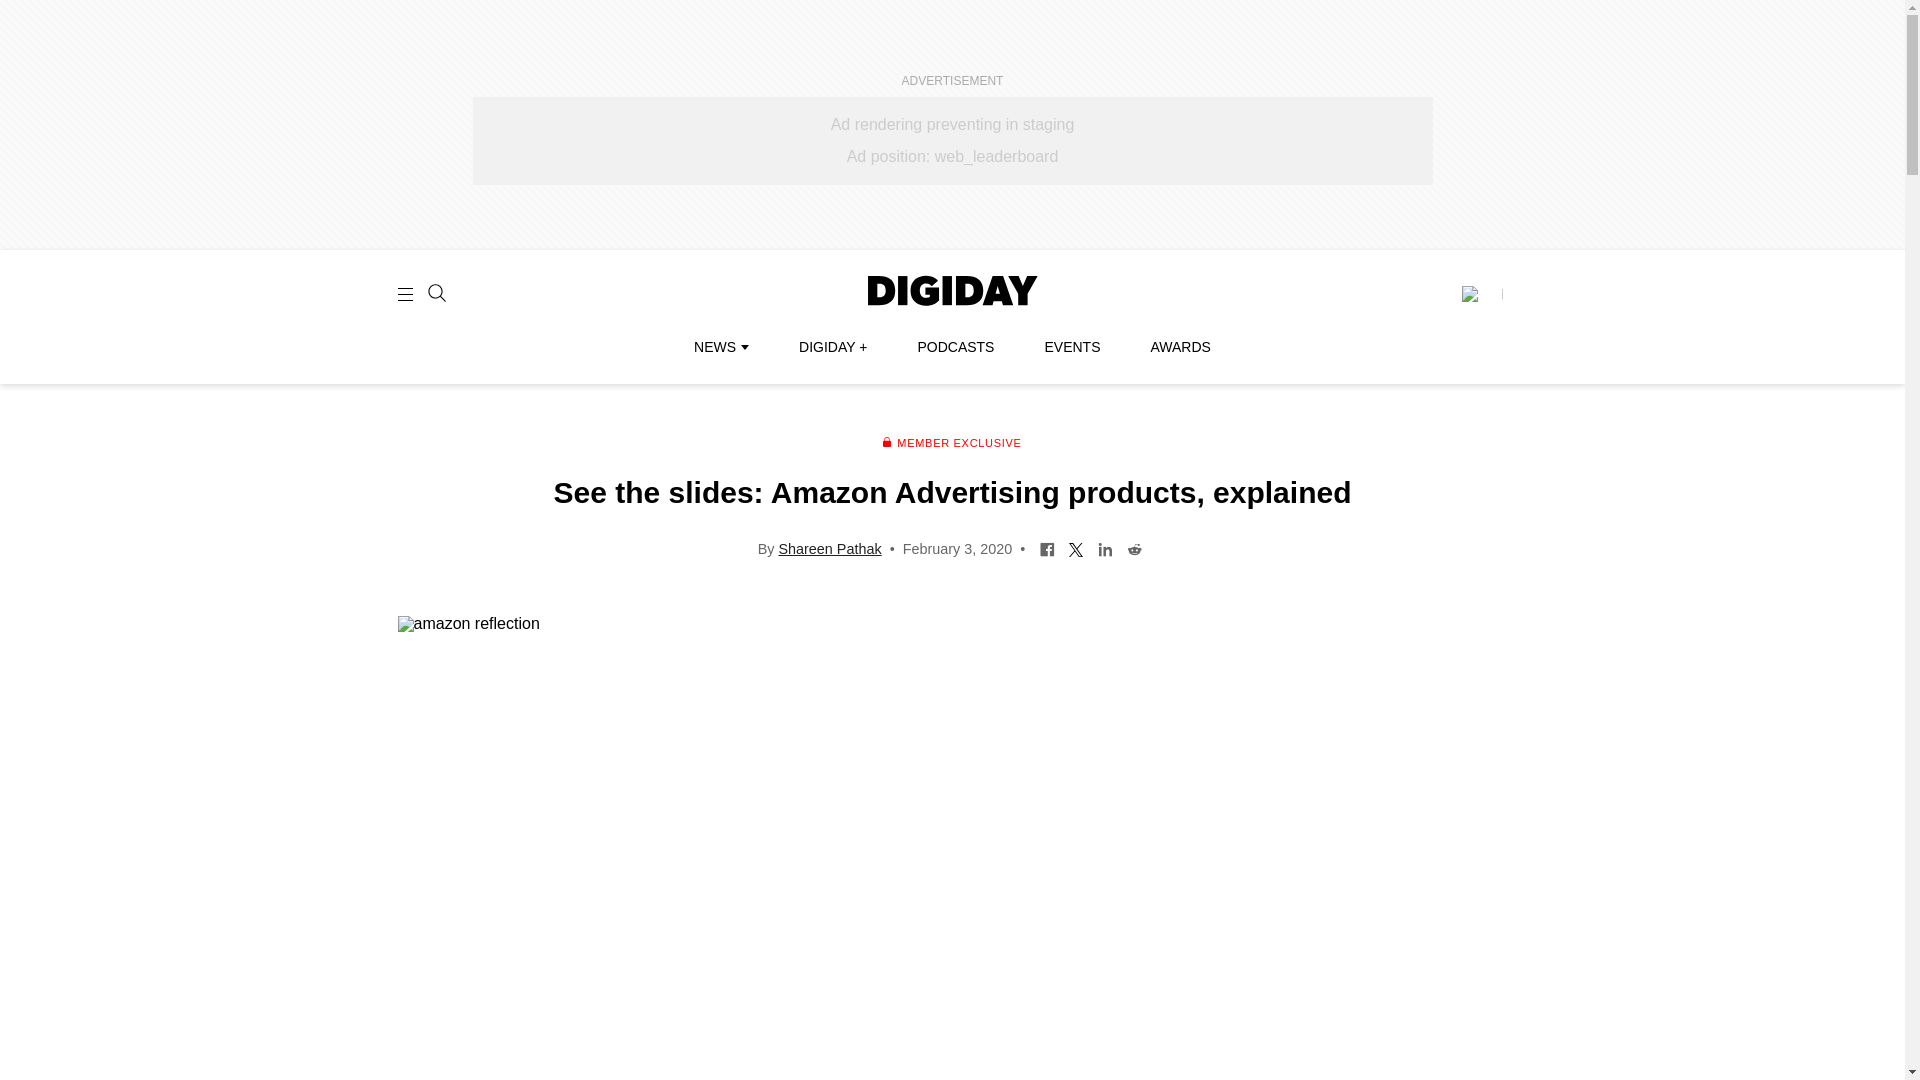  What do you see at coordinates (1072, 347) in the screenshot?
I see `EVENTS` at bounding box center [1072, 347].